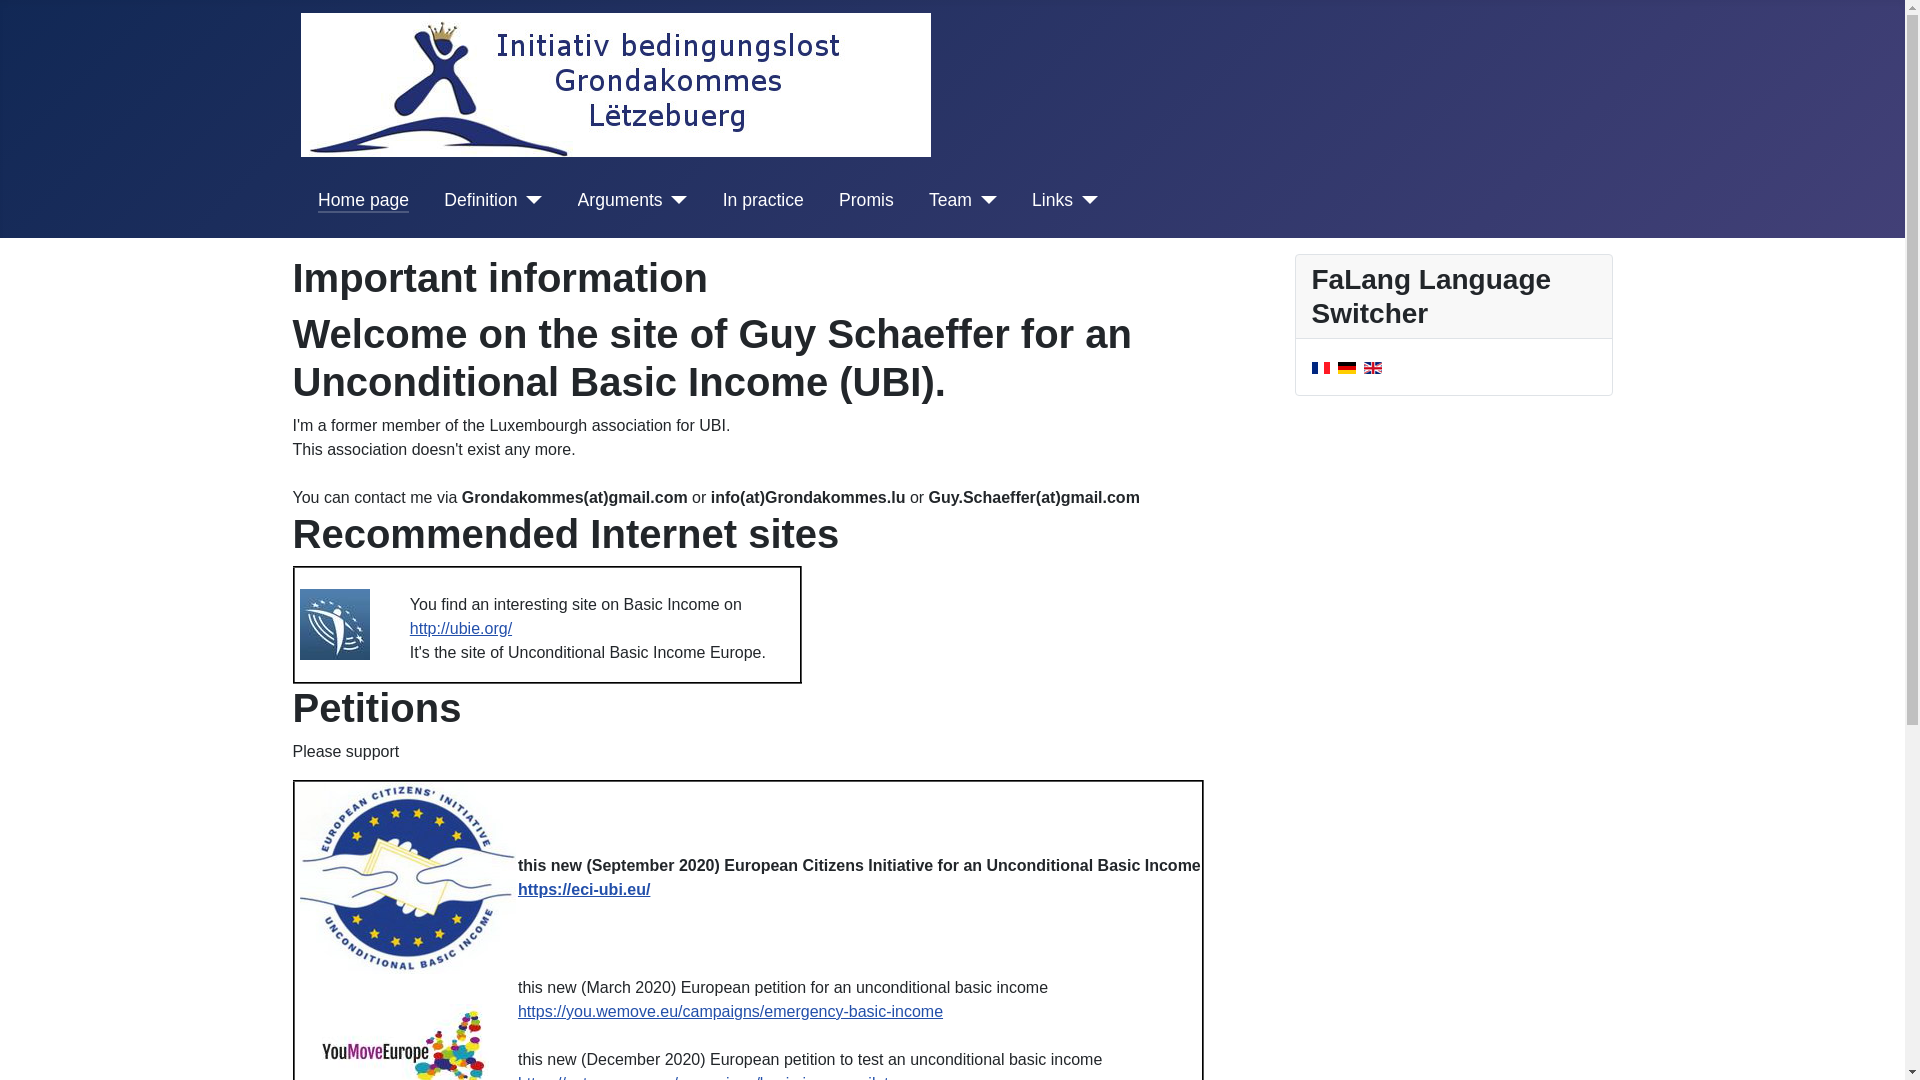  Describe the element at coordinates (1346, 367) in the screenshot. I see `Deutsch` at that location.